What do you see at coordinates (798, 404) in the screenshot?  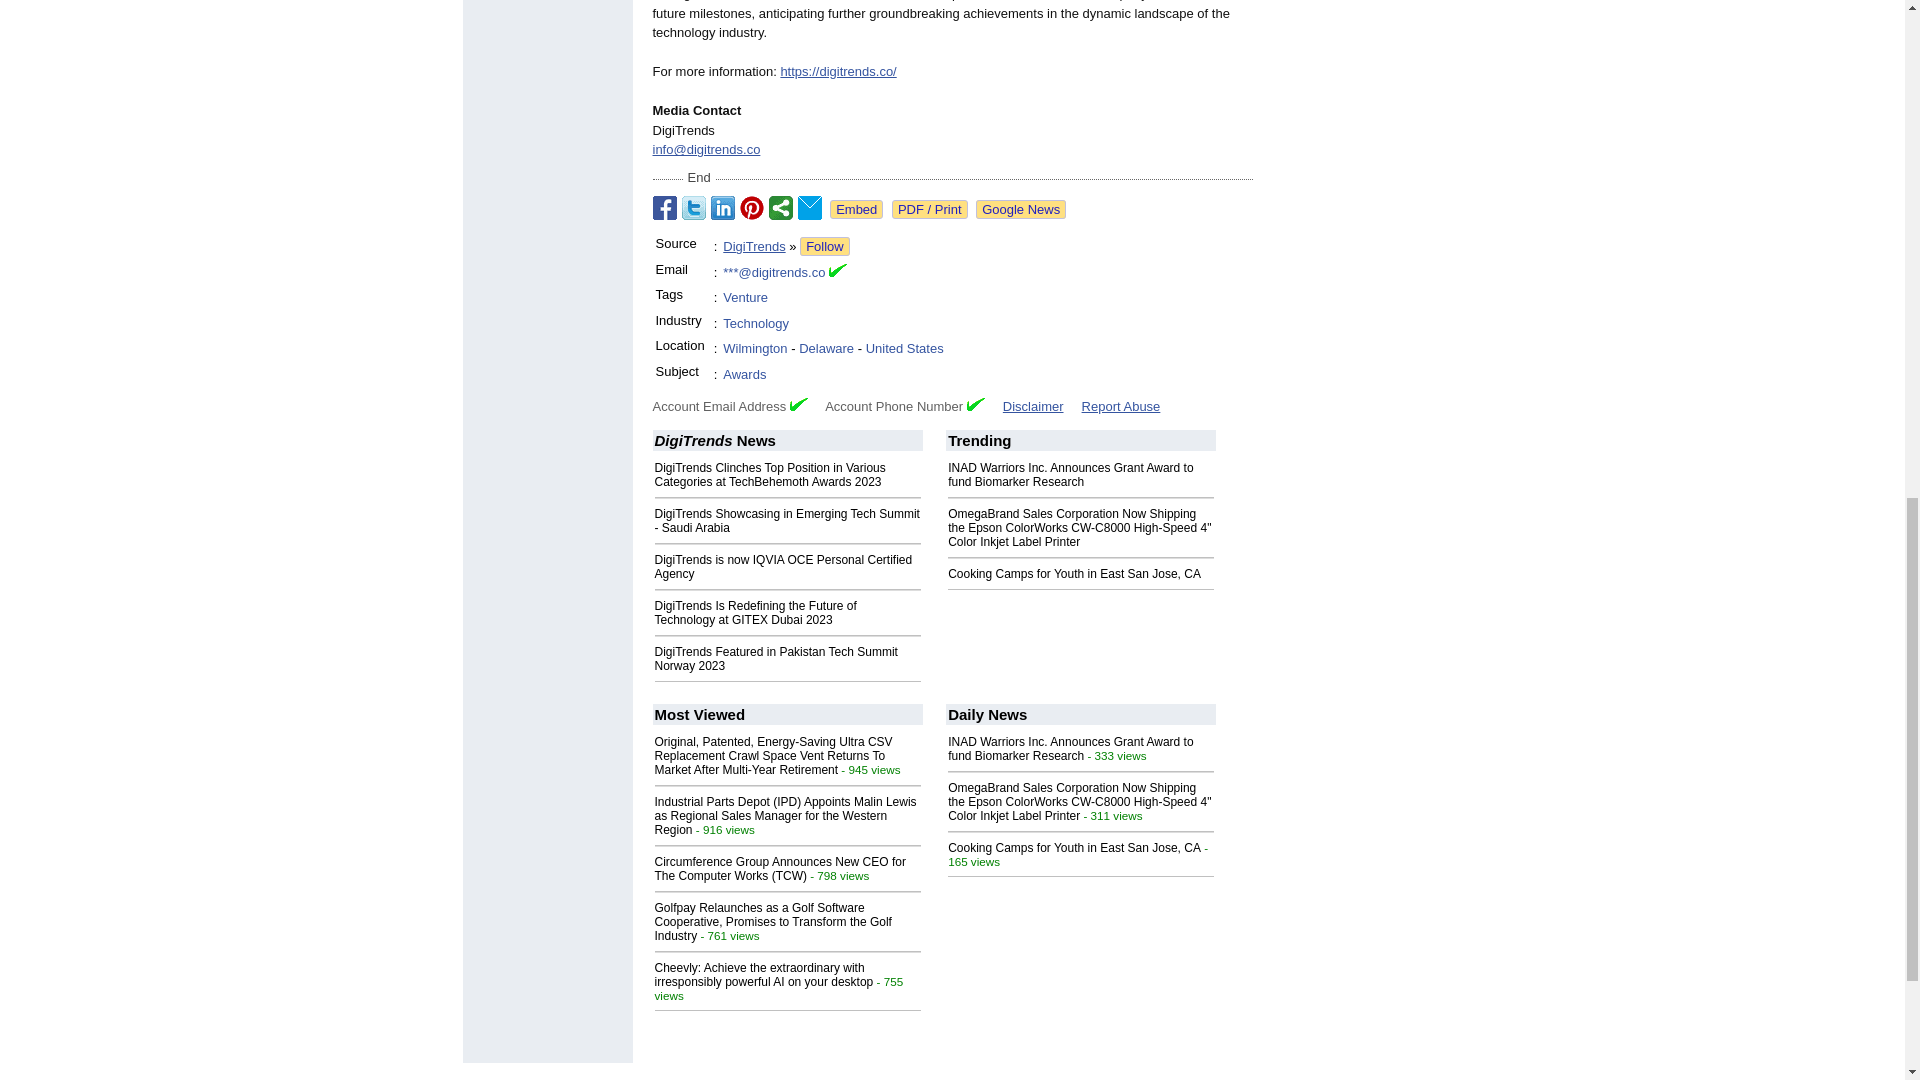 I see `Verified` at bounding box center [798, 404].